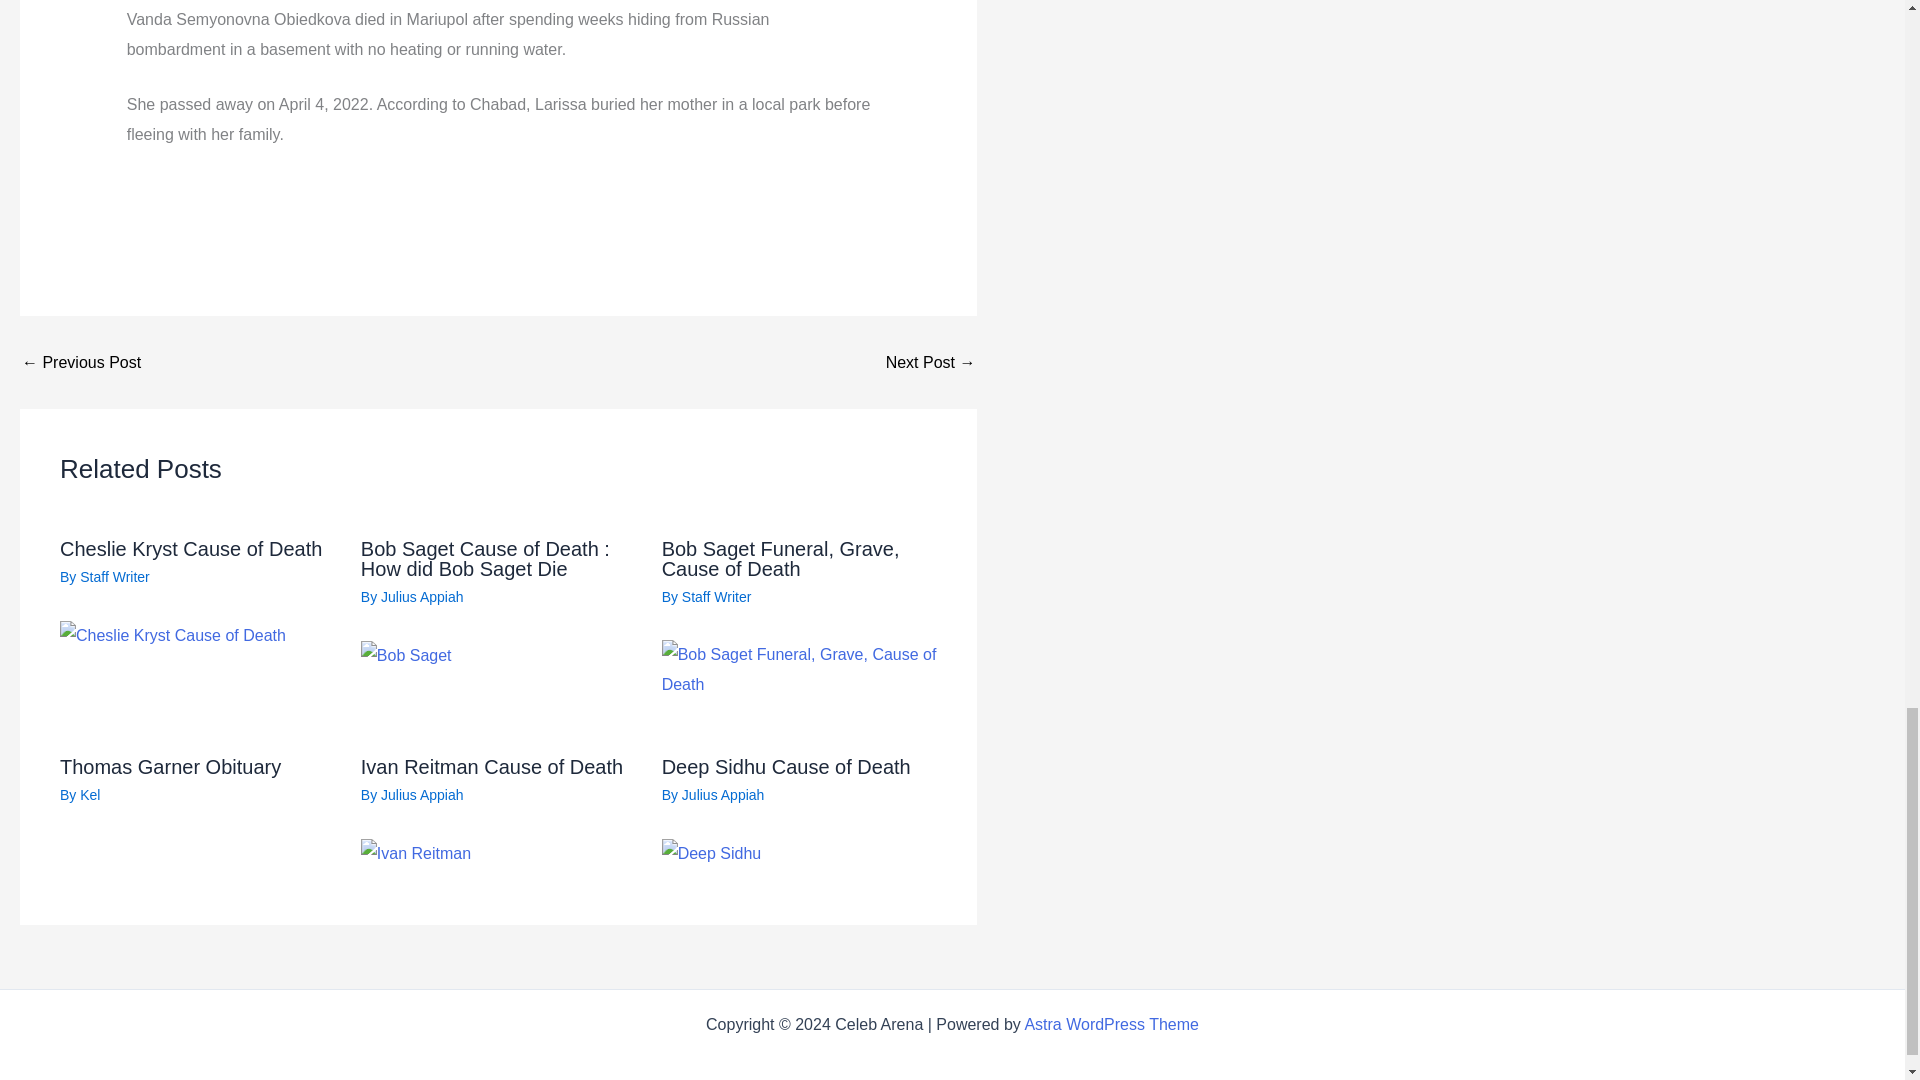  I want to click on View all posts by Julius Appiah, so click(422, 596).